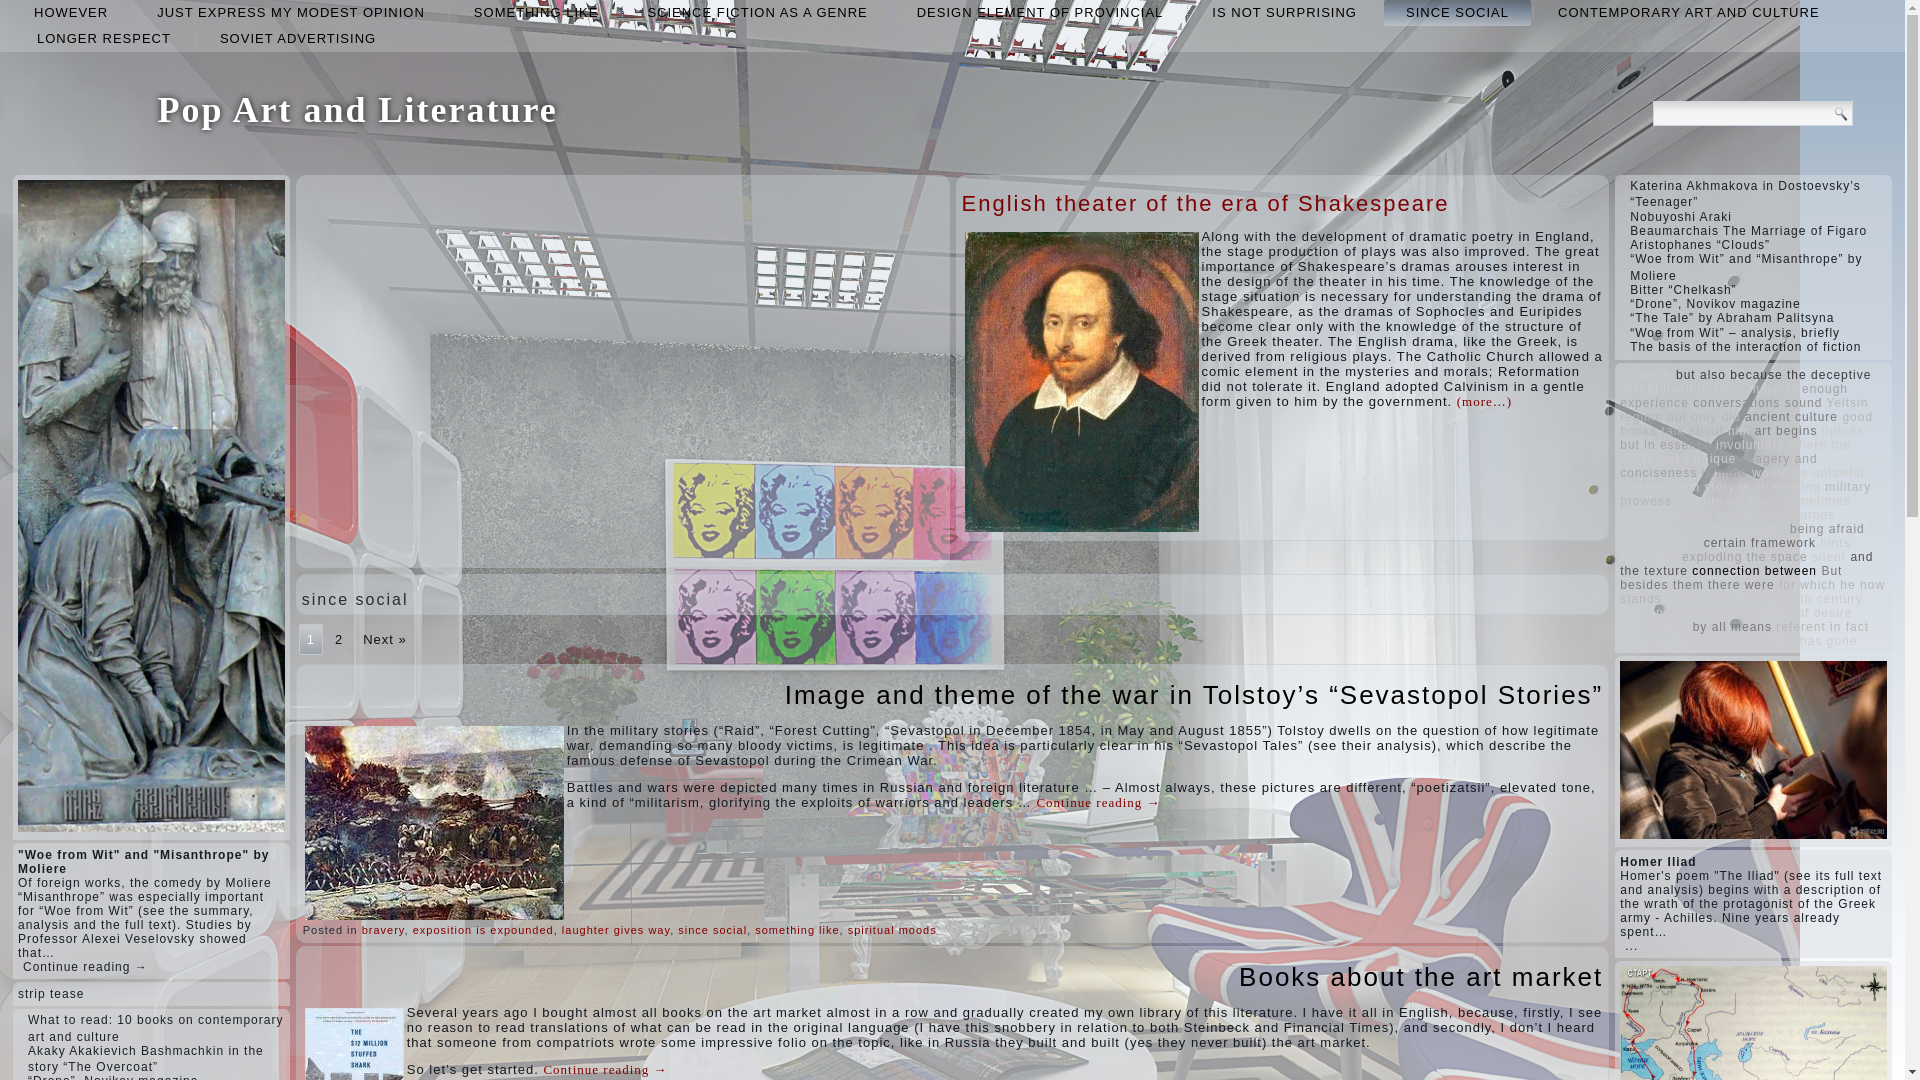  I want to click on IS NOT SURPRISING, so click(1284, 12).